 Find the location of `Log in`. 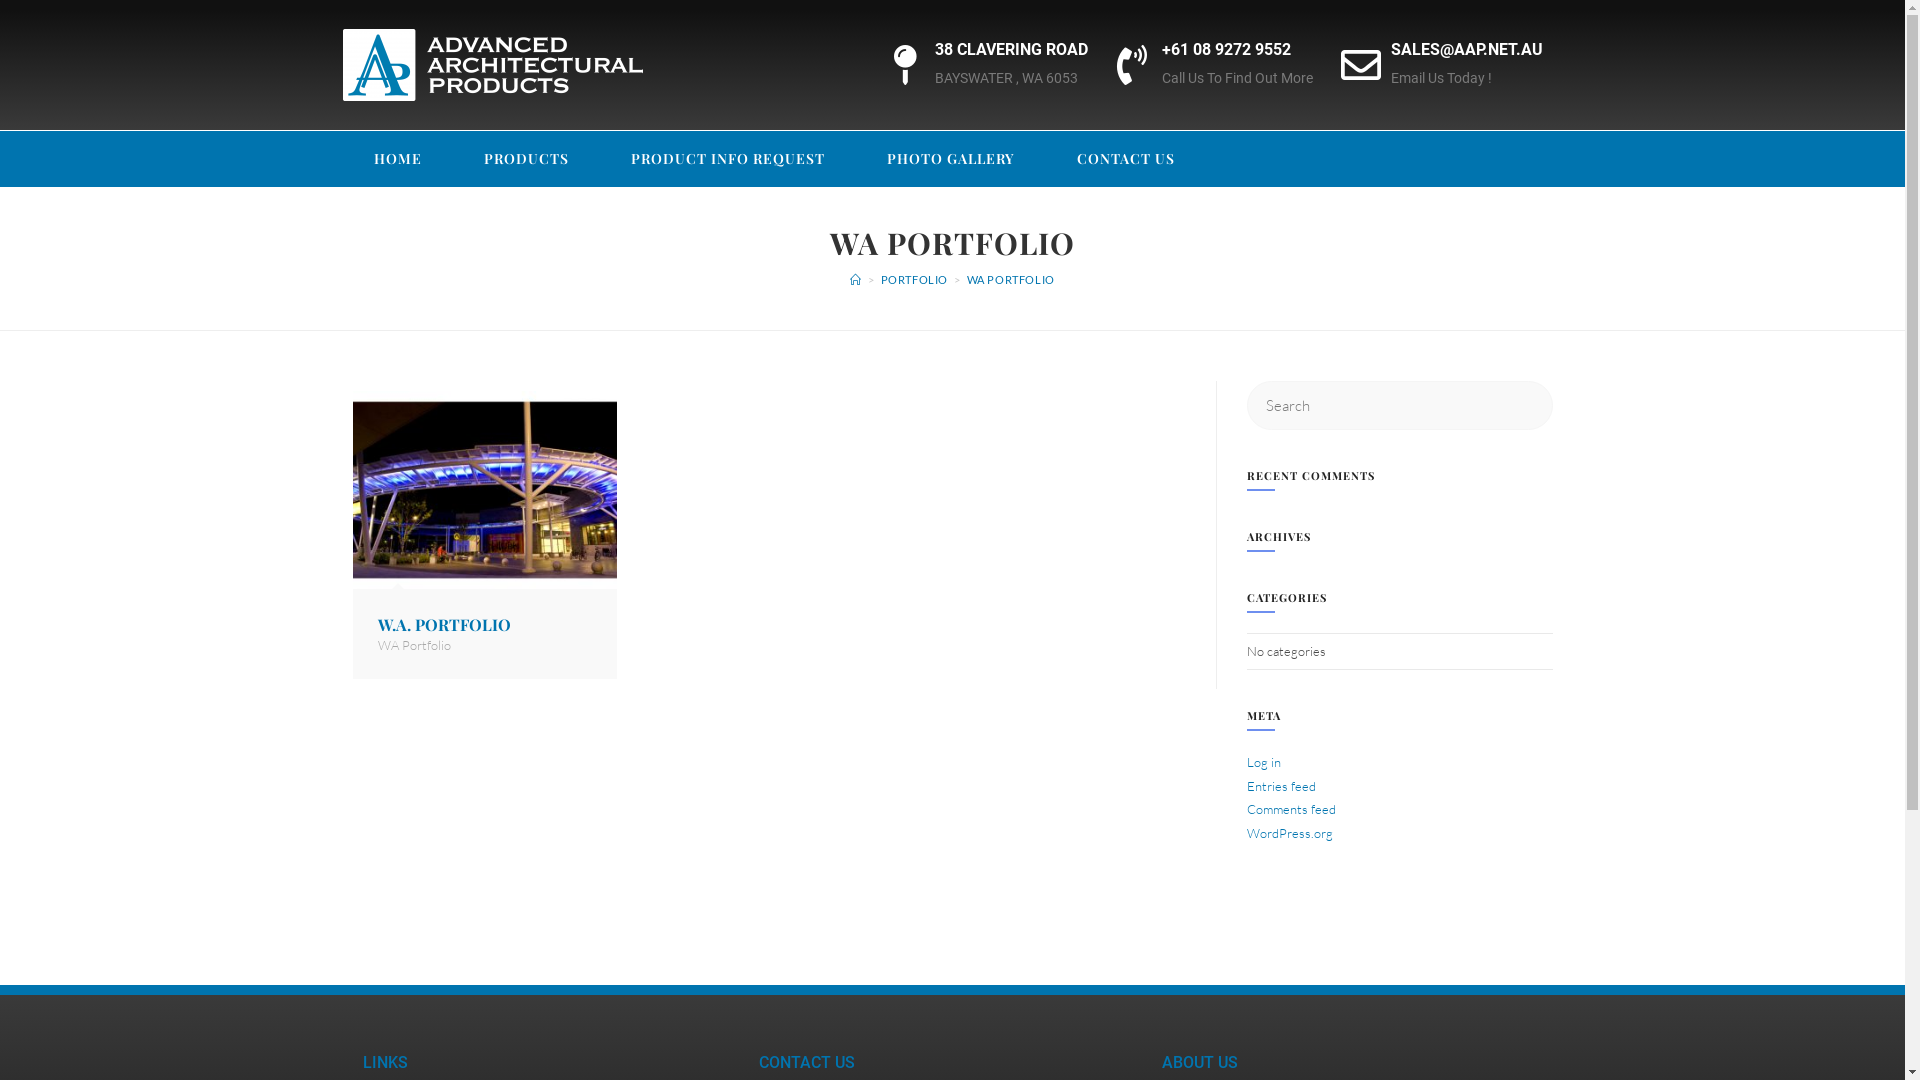

Log in is located at coordinates (1263, 762).